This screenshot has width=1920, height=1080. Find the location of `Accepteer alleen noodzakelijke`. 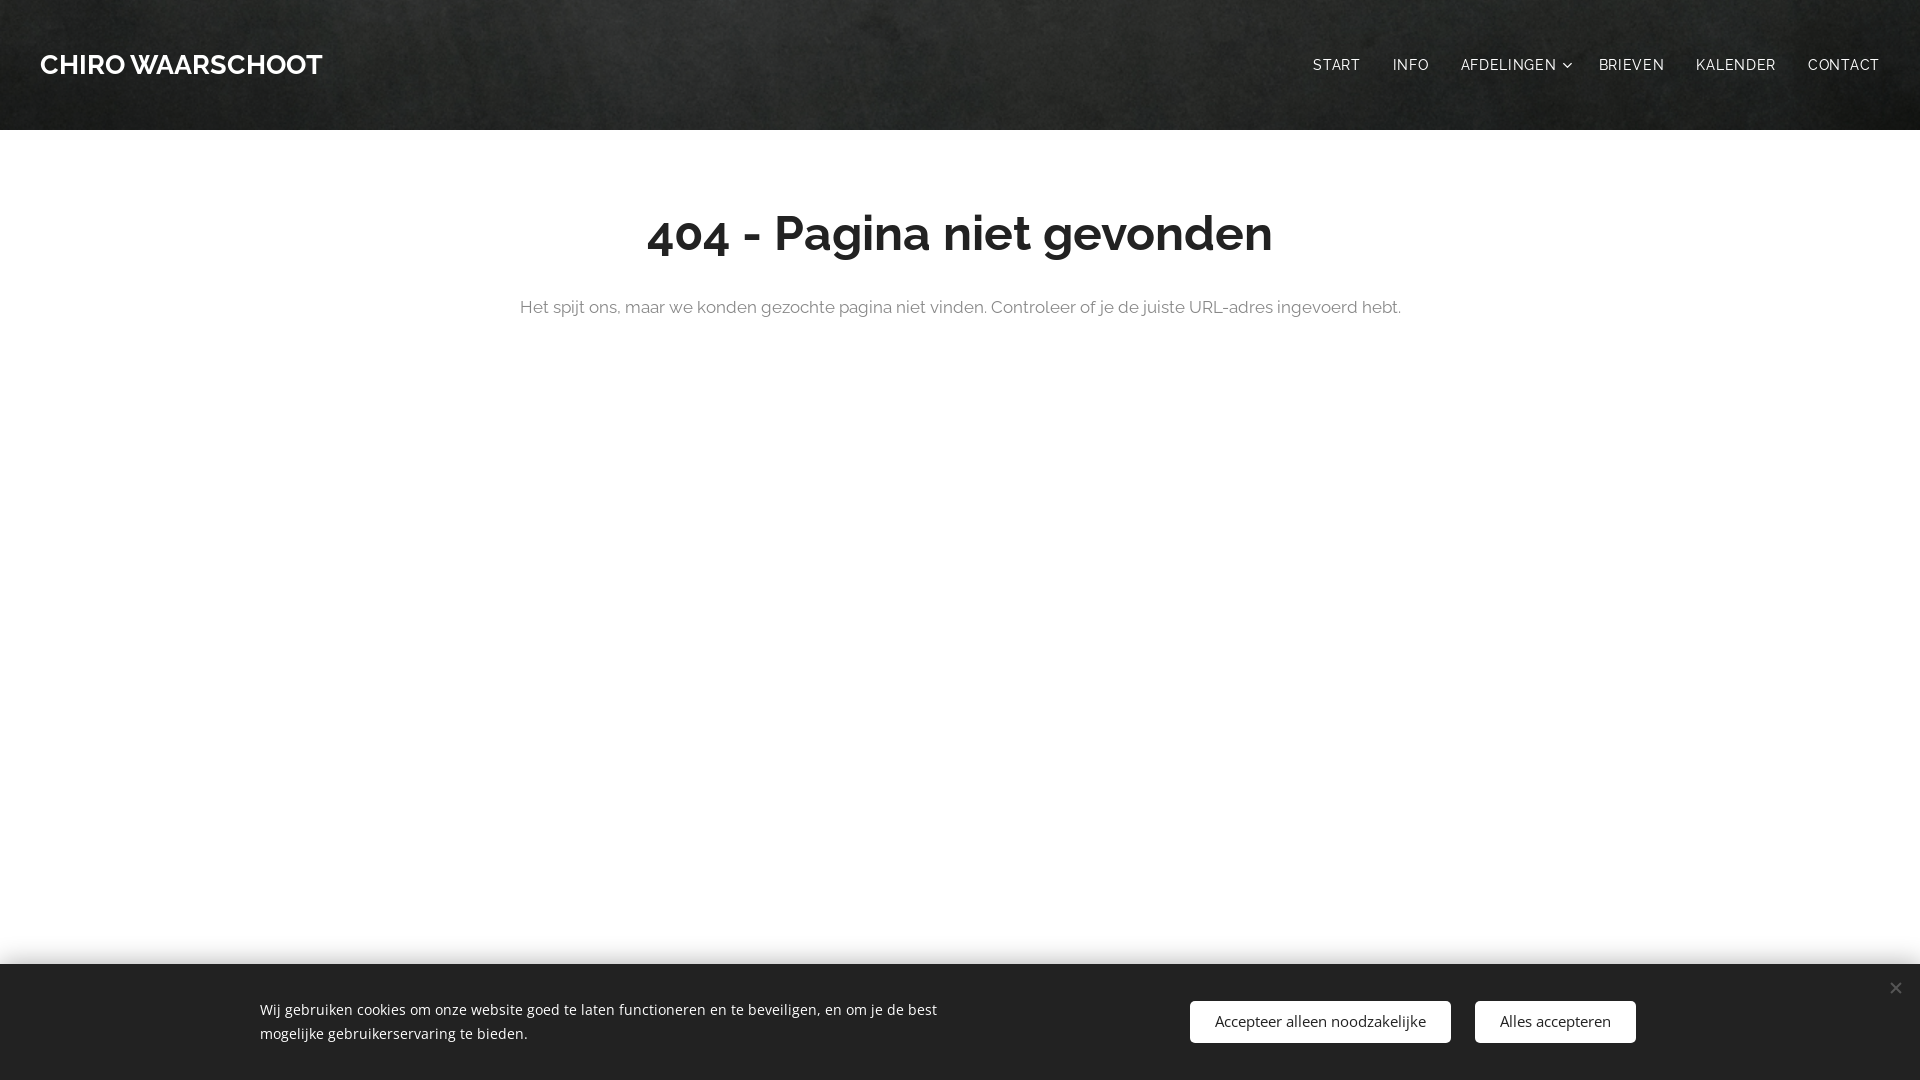

Accepteer alleen noodzakelijke is located at coordinates (1320, 1022).